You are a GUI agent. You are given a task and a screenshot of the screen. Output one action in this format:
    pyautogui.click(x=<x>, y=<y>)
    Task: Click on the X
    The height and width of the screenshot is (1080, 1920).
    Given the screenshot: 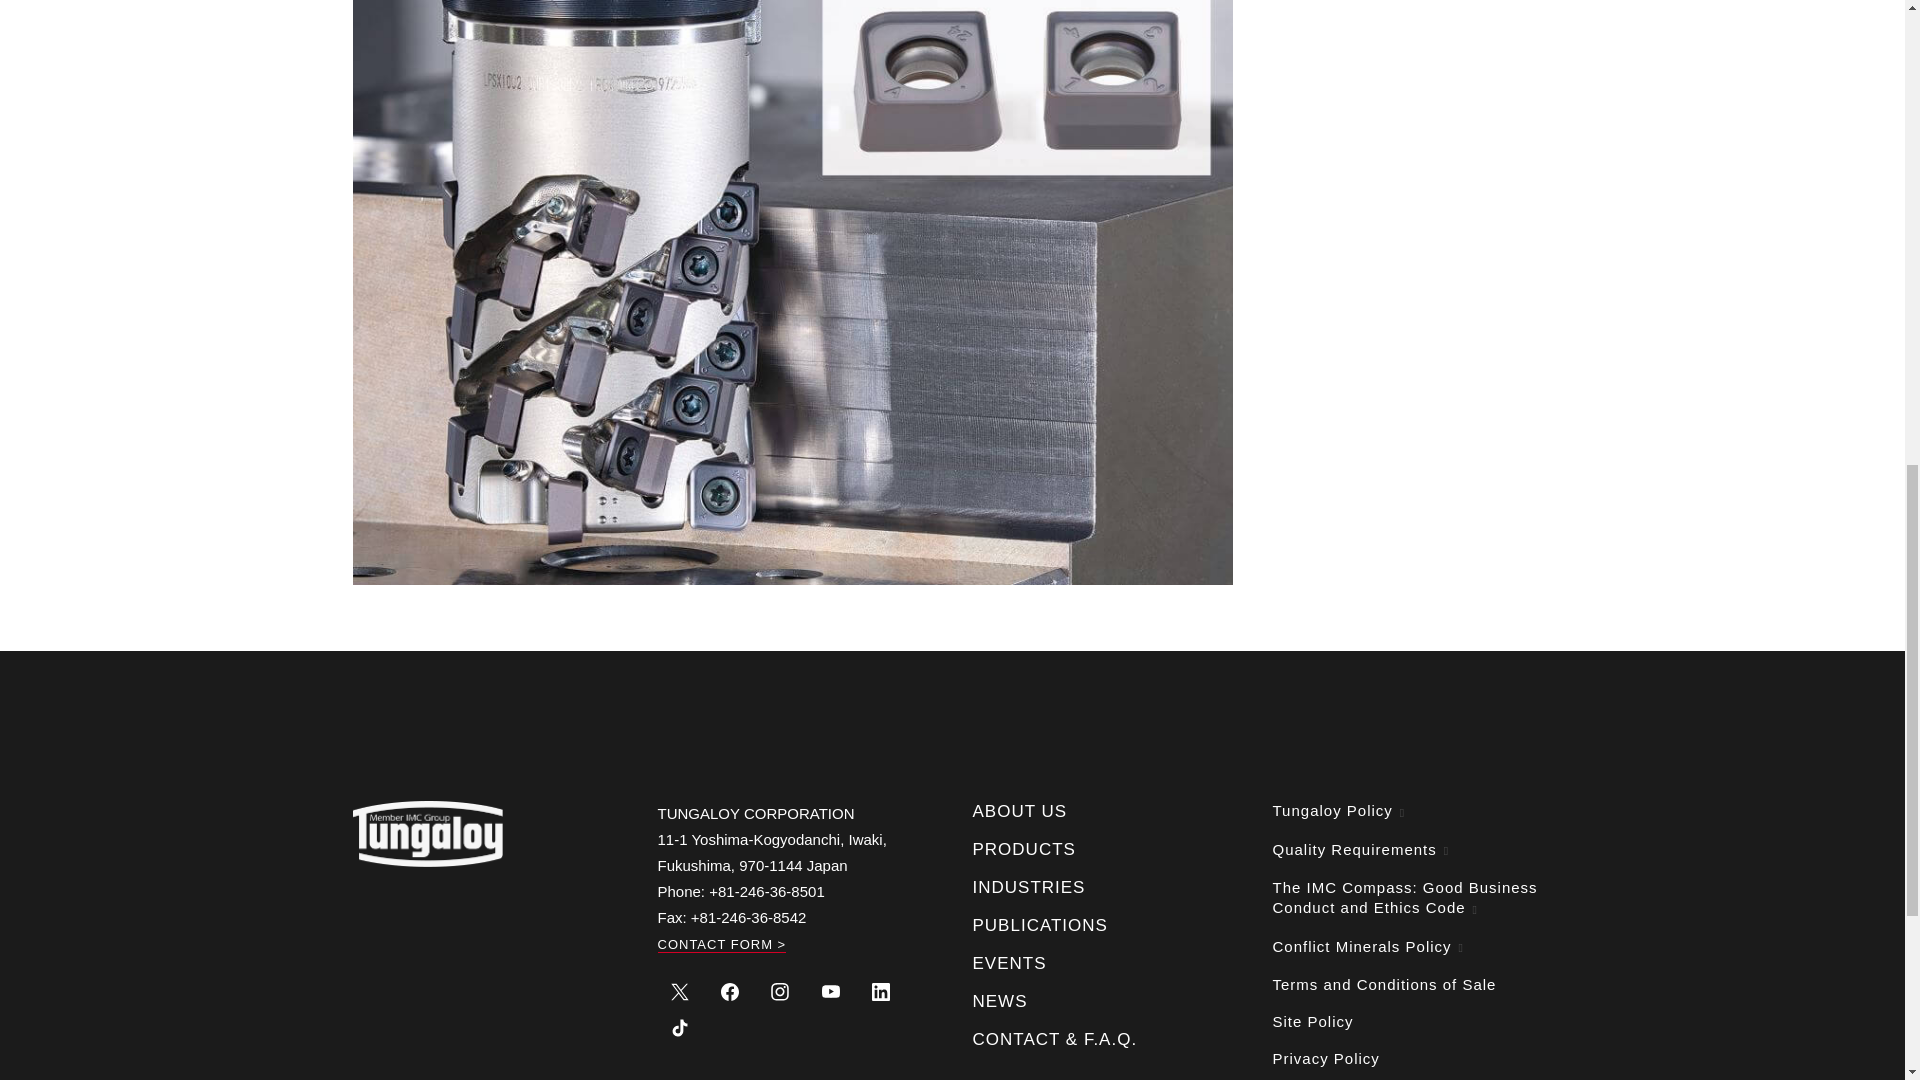 What is the action you would take?
    pyautogui.click(x=680, y=990)
    